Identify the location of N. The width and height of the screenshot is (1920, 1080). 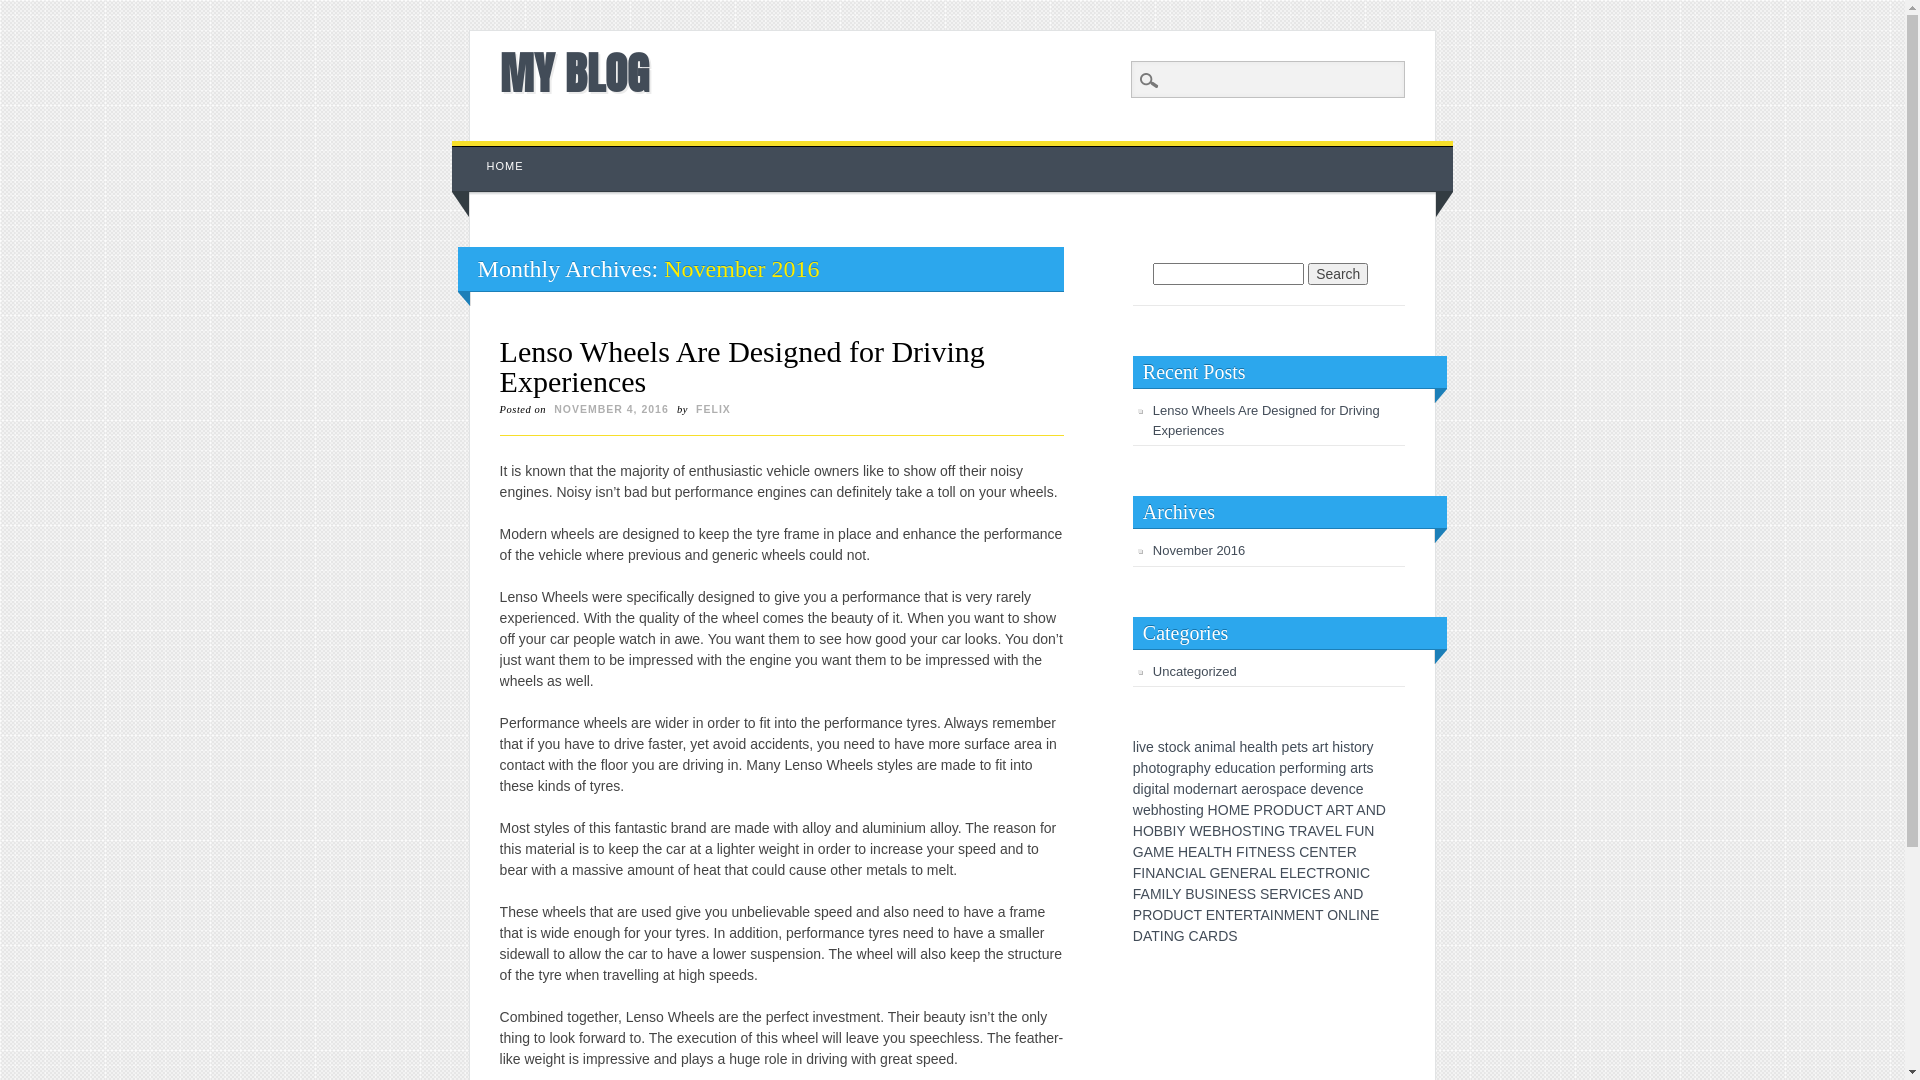
(1235, 873).